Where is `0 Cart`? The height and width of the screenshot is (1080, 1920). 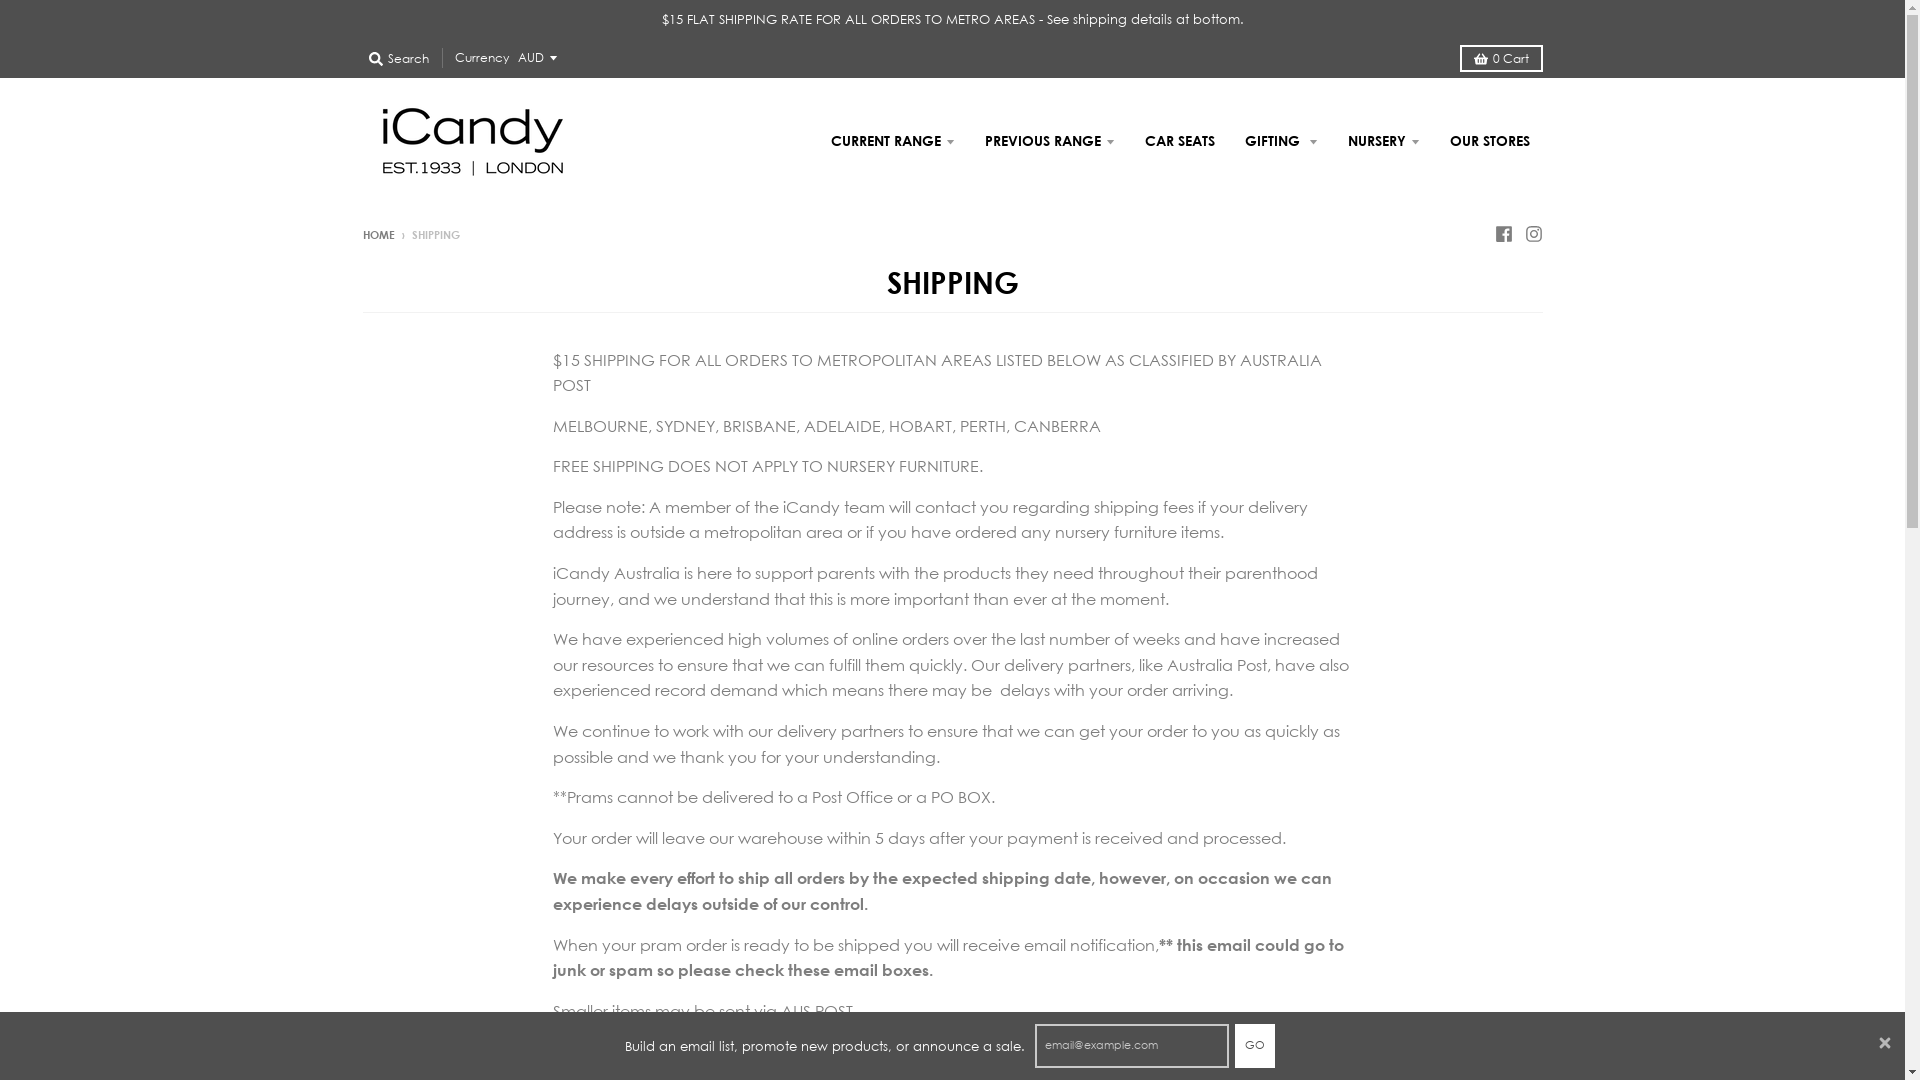
0 Cart is located at coordinates (1502, 58).